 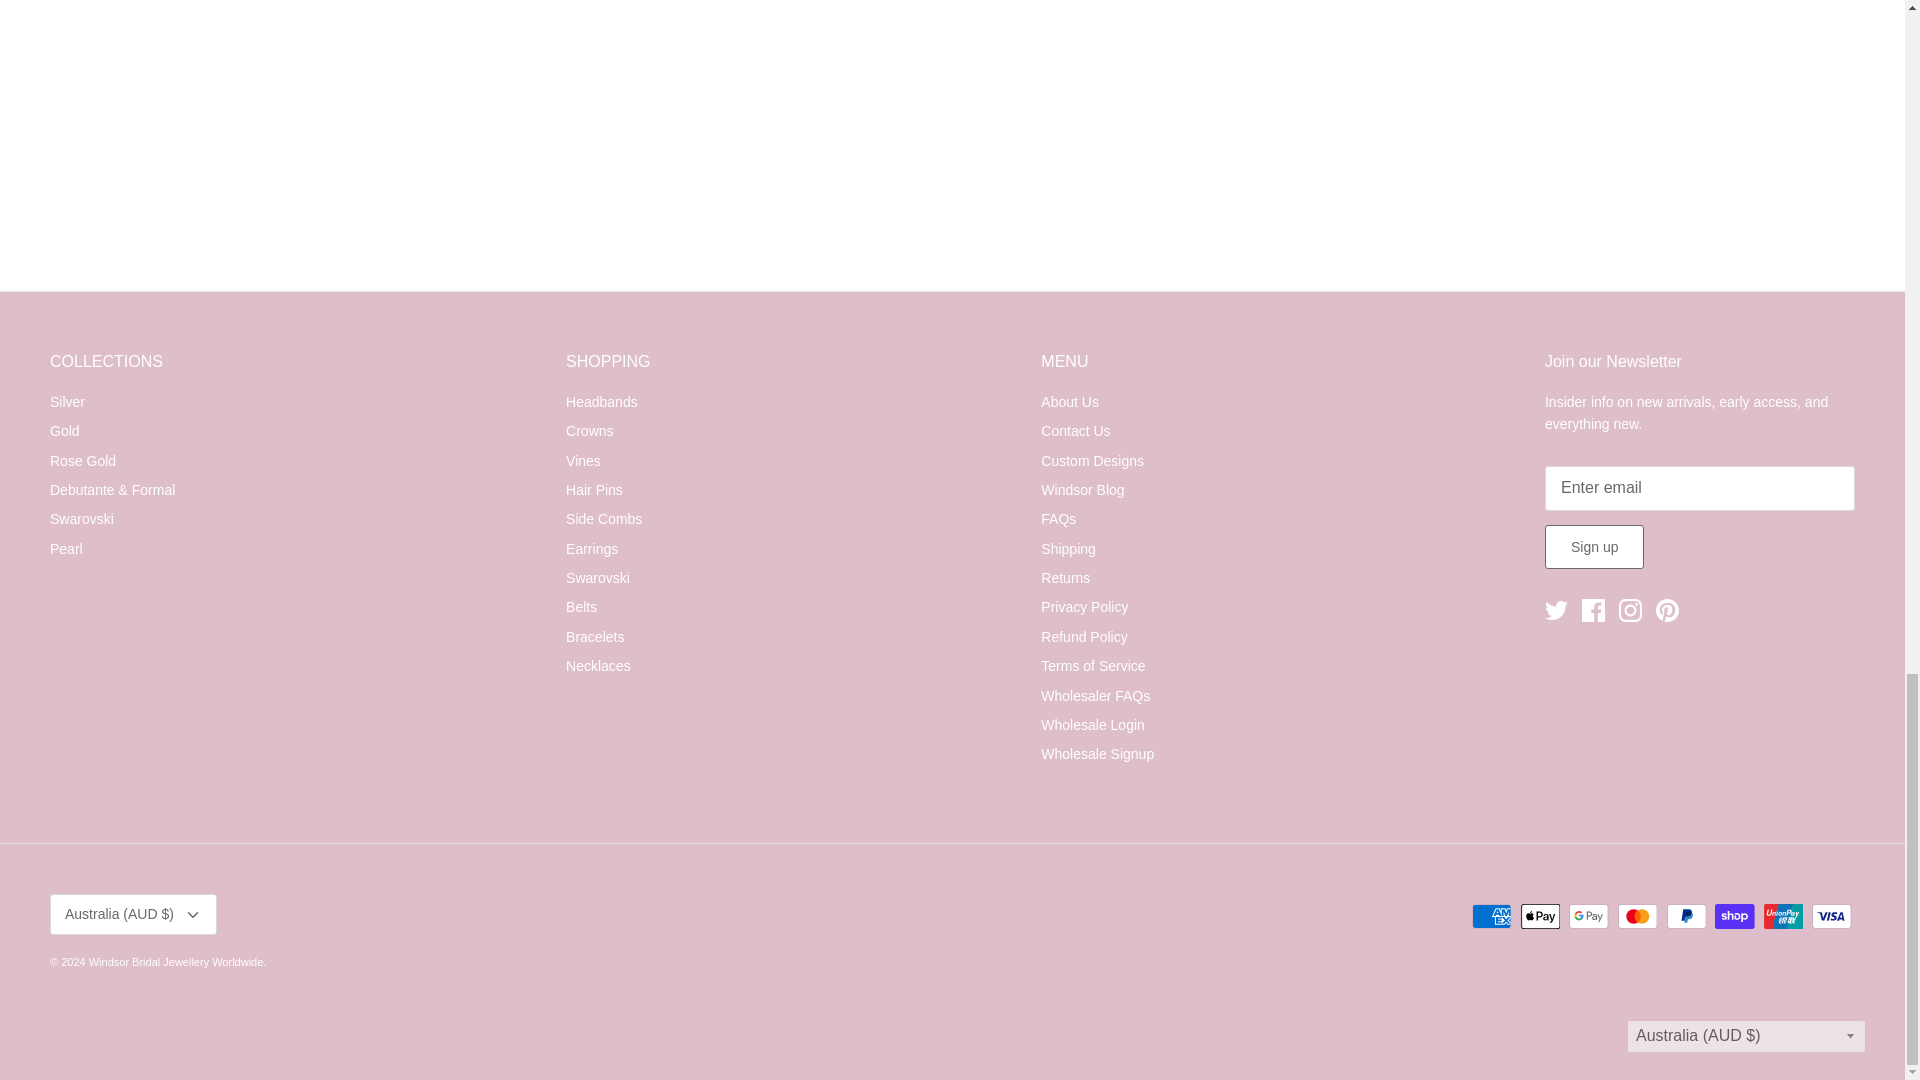 I want to click on PayPal, so click(x=1685, y=916).